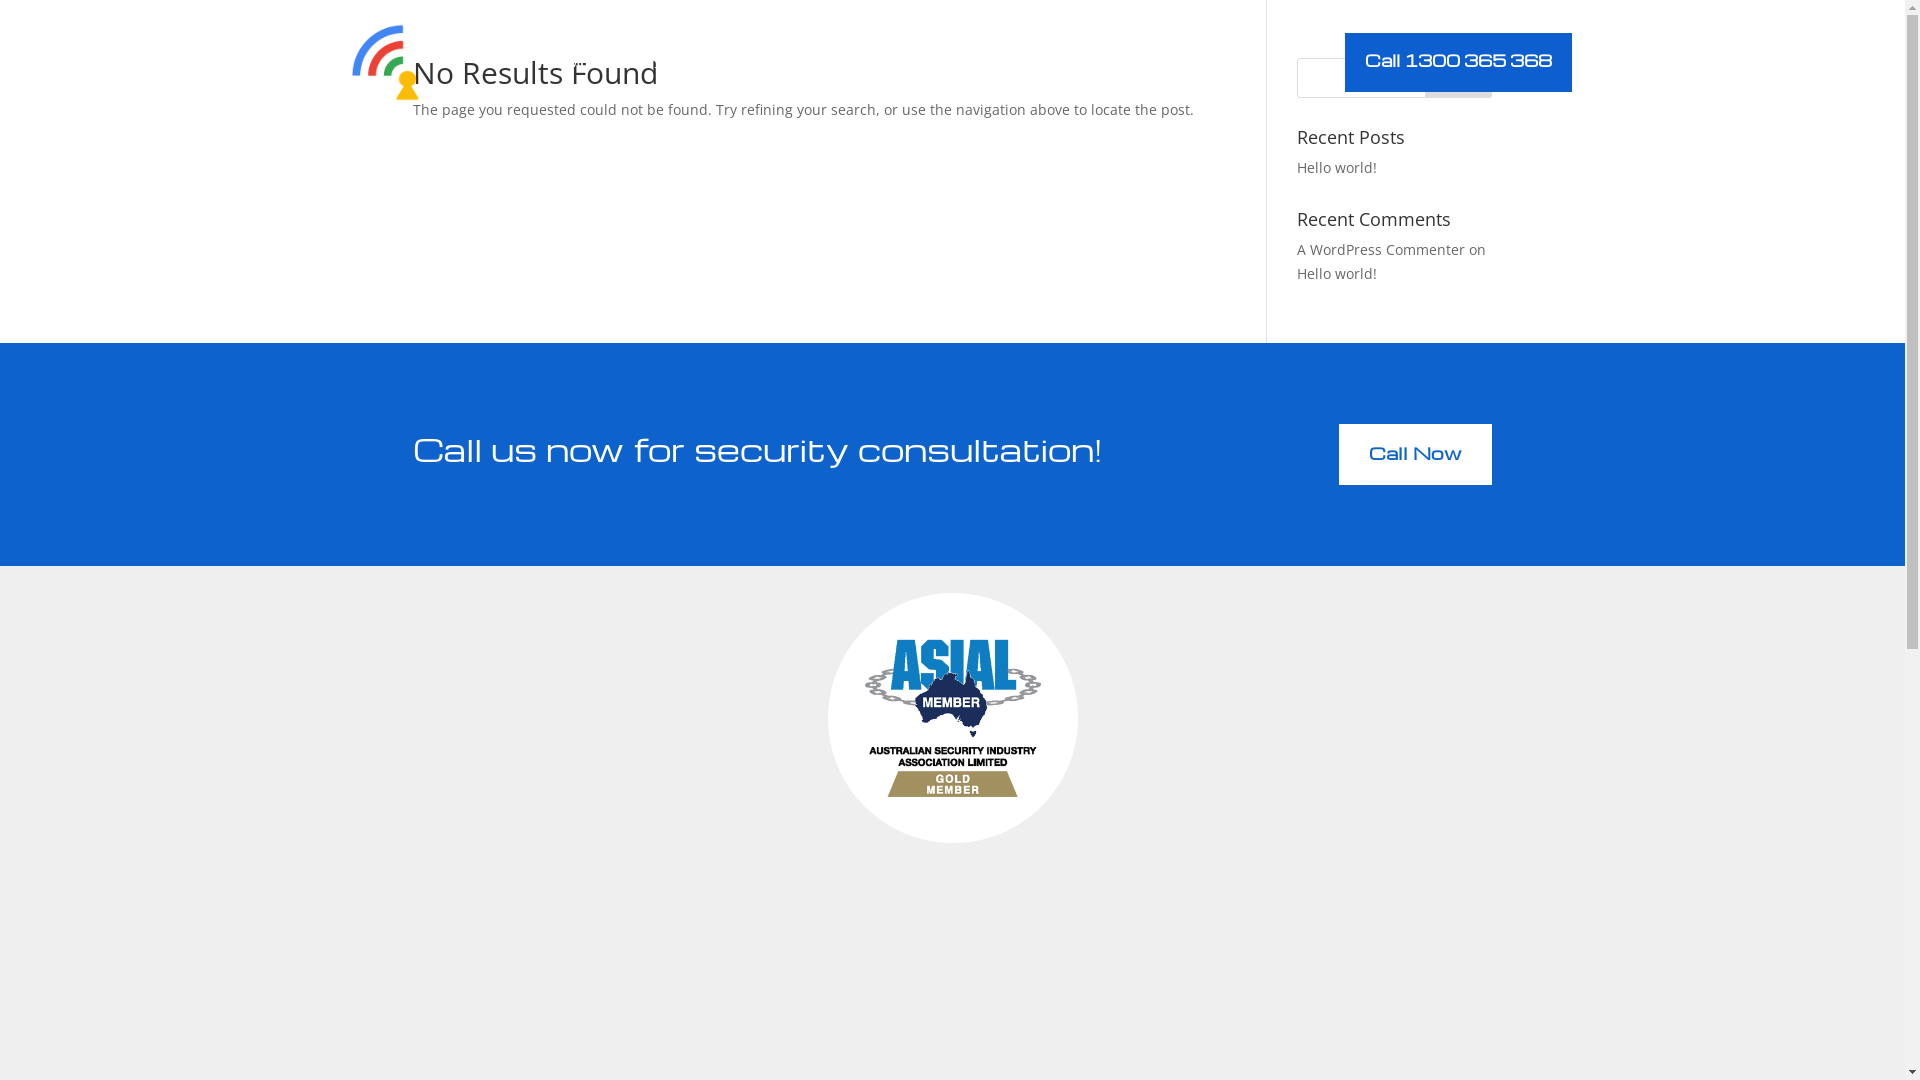  What do you see at coordinates (568, 62) in the screenshot?
I see `HOME` at bounding box center [568, 62].